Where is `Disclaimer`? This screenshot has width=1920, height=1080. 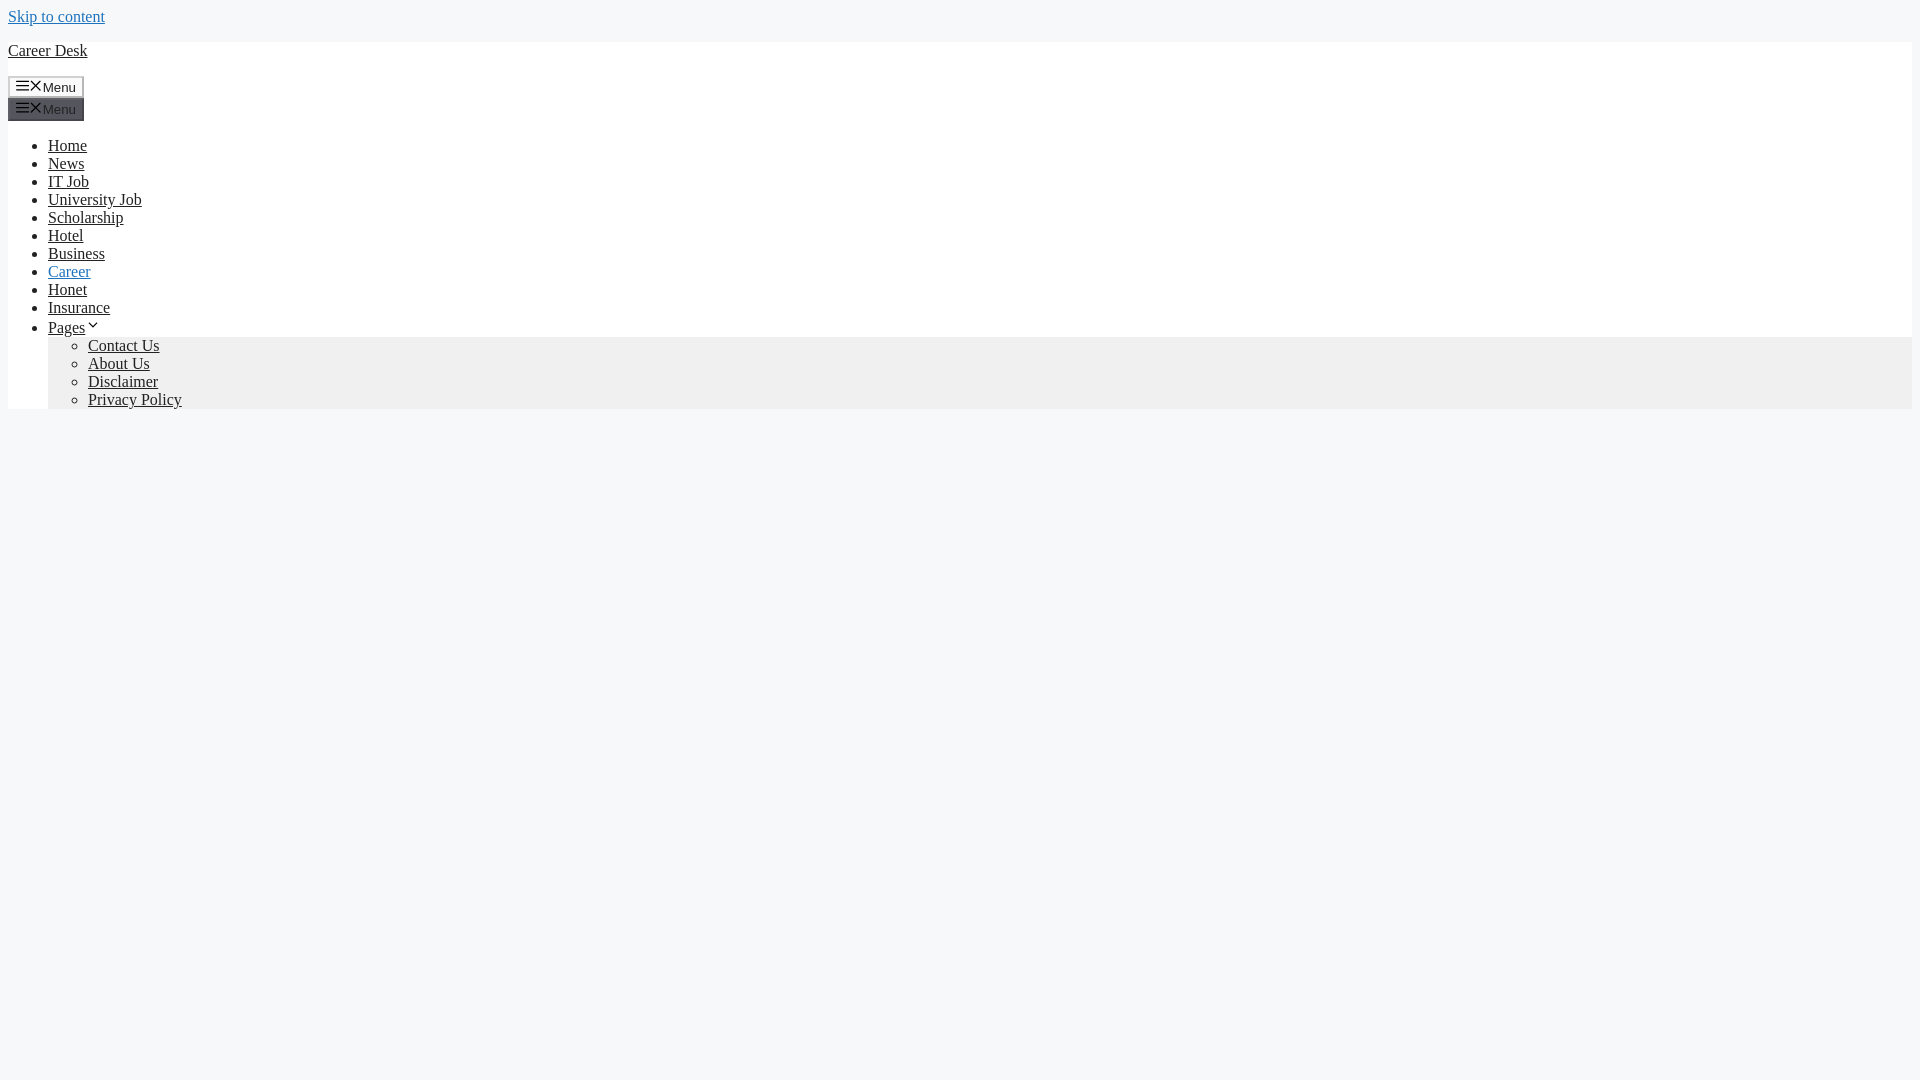
Disclaimer is located at coordinates (122, 380).